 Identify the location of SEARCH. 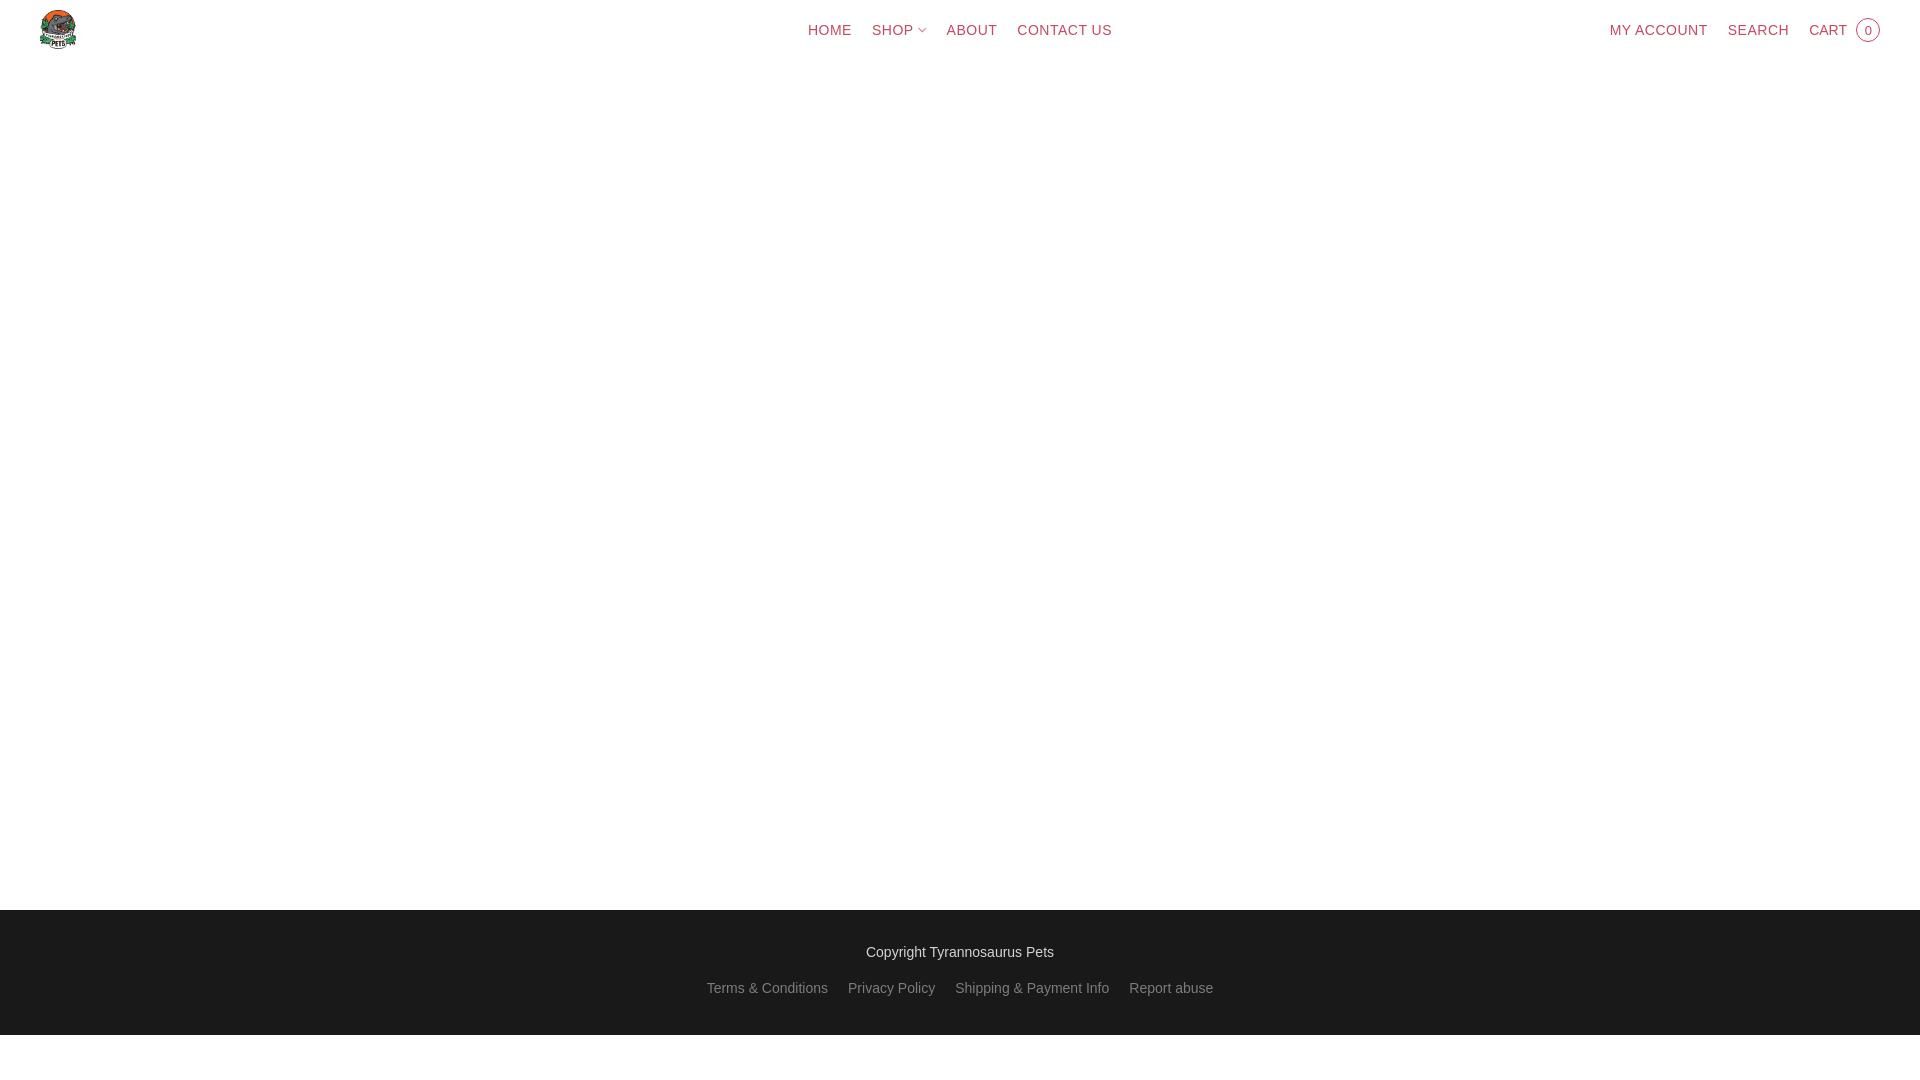
(1758, 29).